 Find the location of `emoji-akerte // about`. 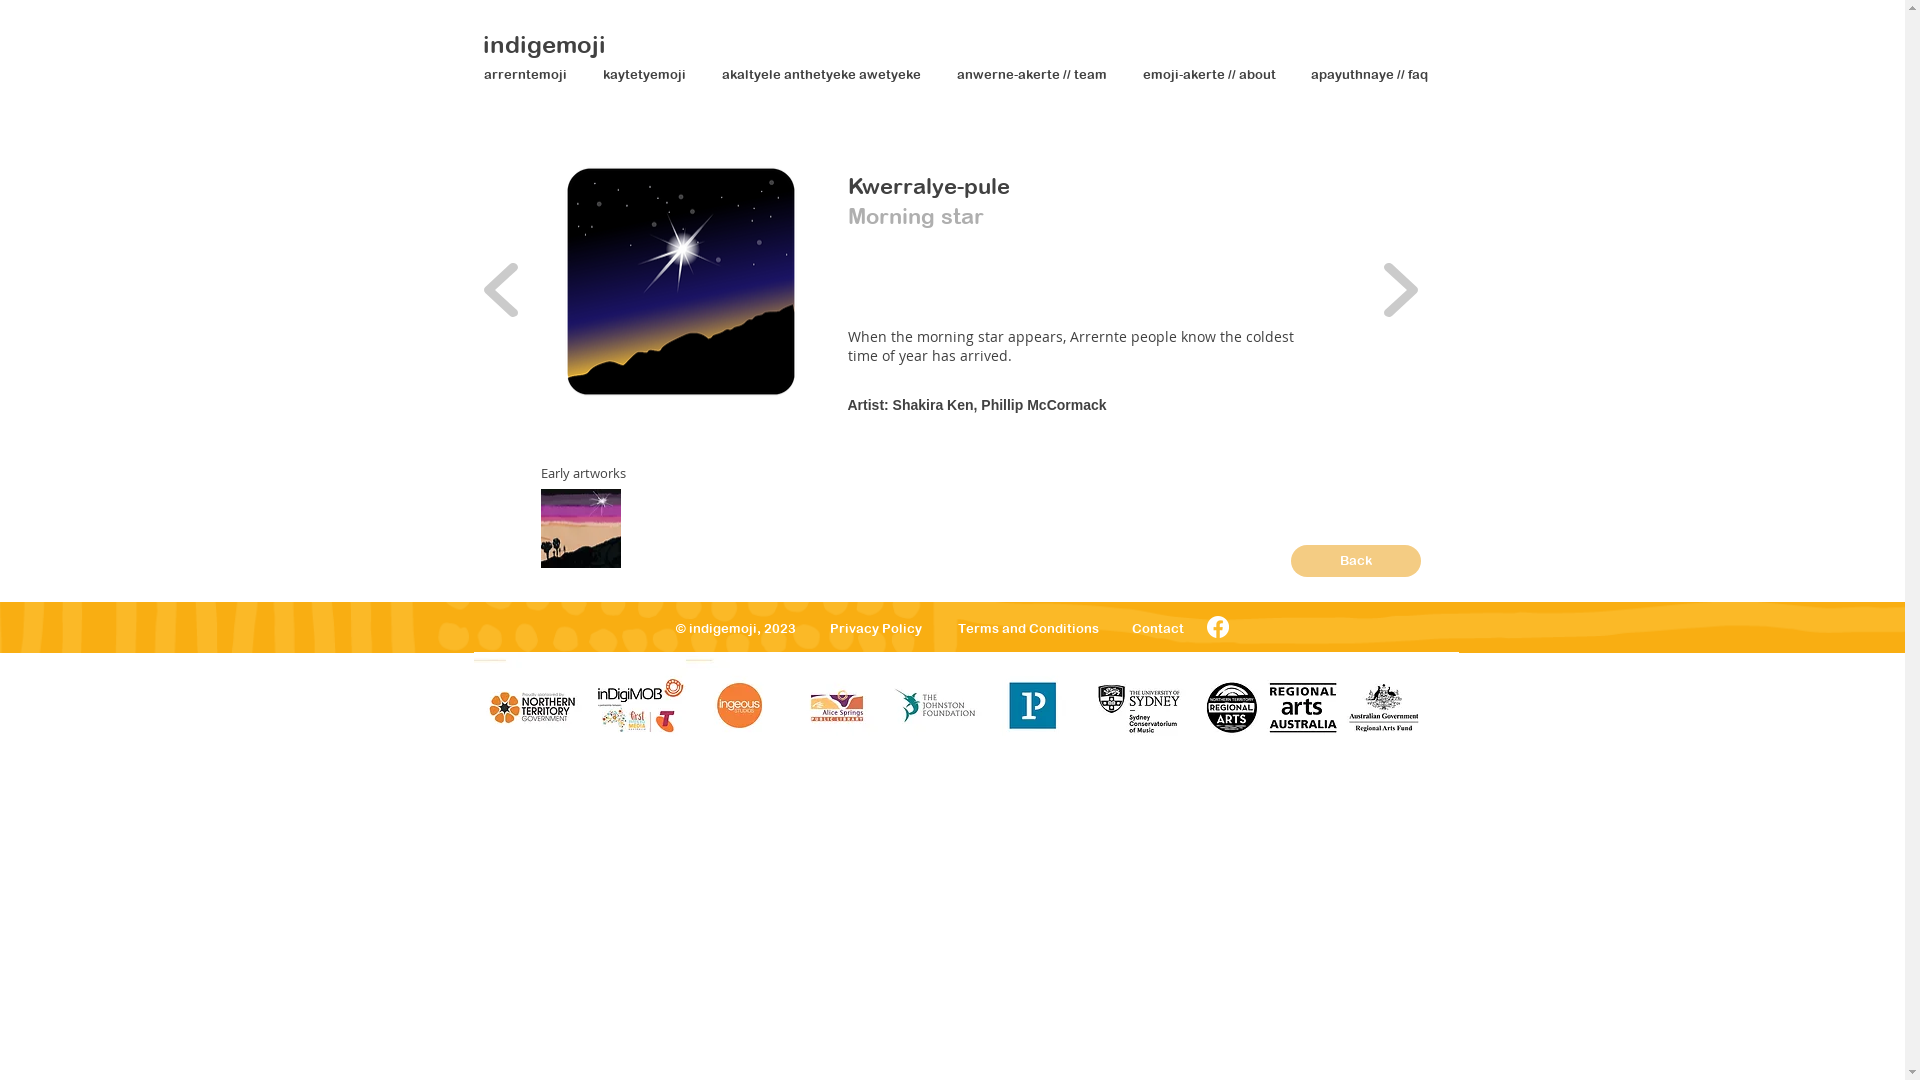

emoji-akerte // about is located at coordinates (1212, 75).